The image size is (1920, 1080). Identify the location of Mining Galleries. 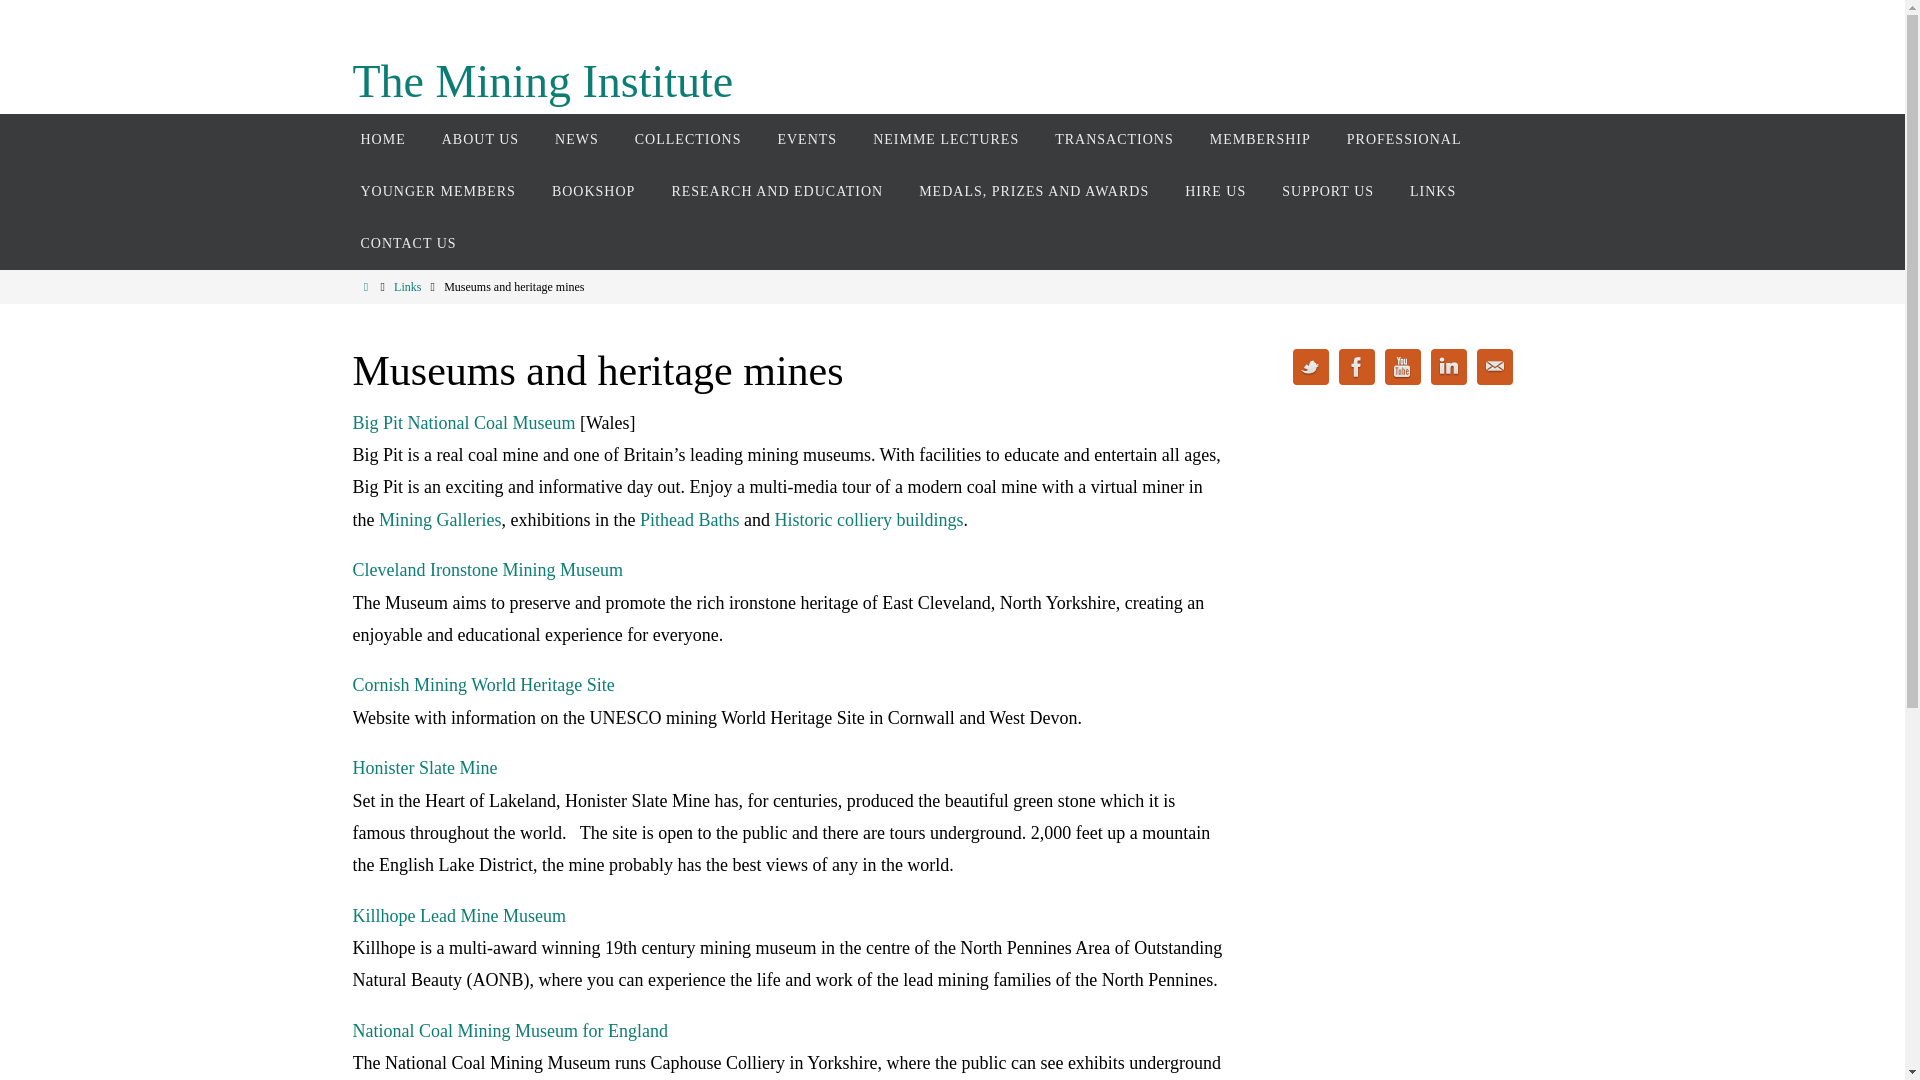
(440, 520).